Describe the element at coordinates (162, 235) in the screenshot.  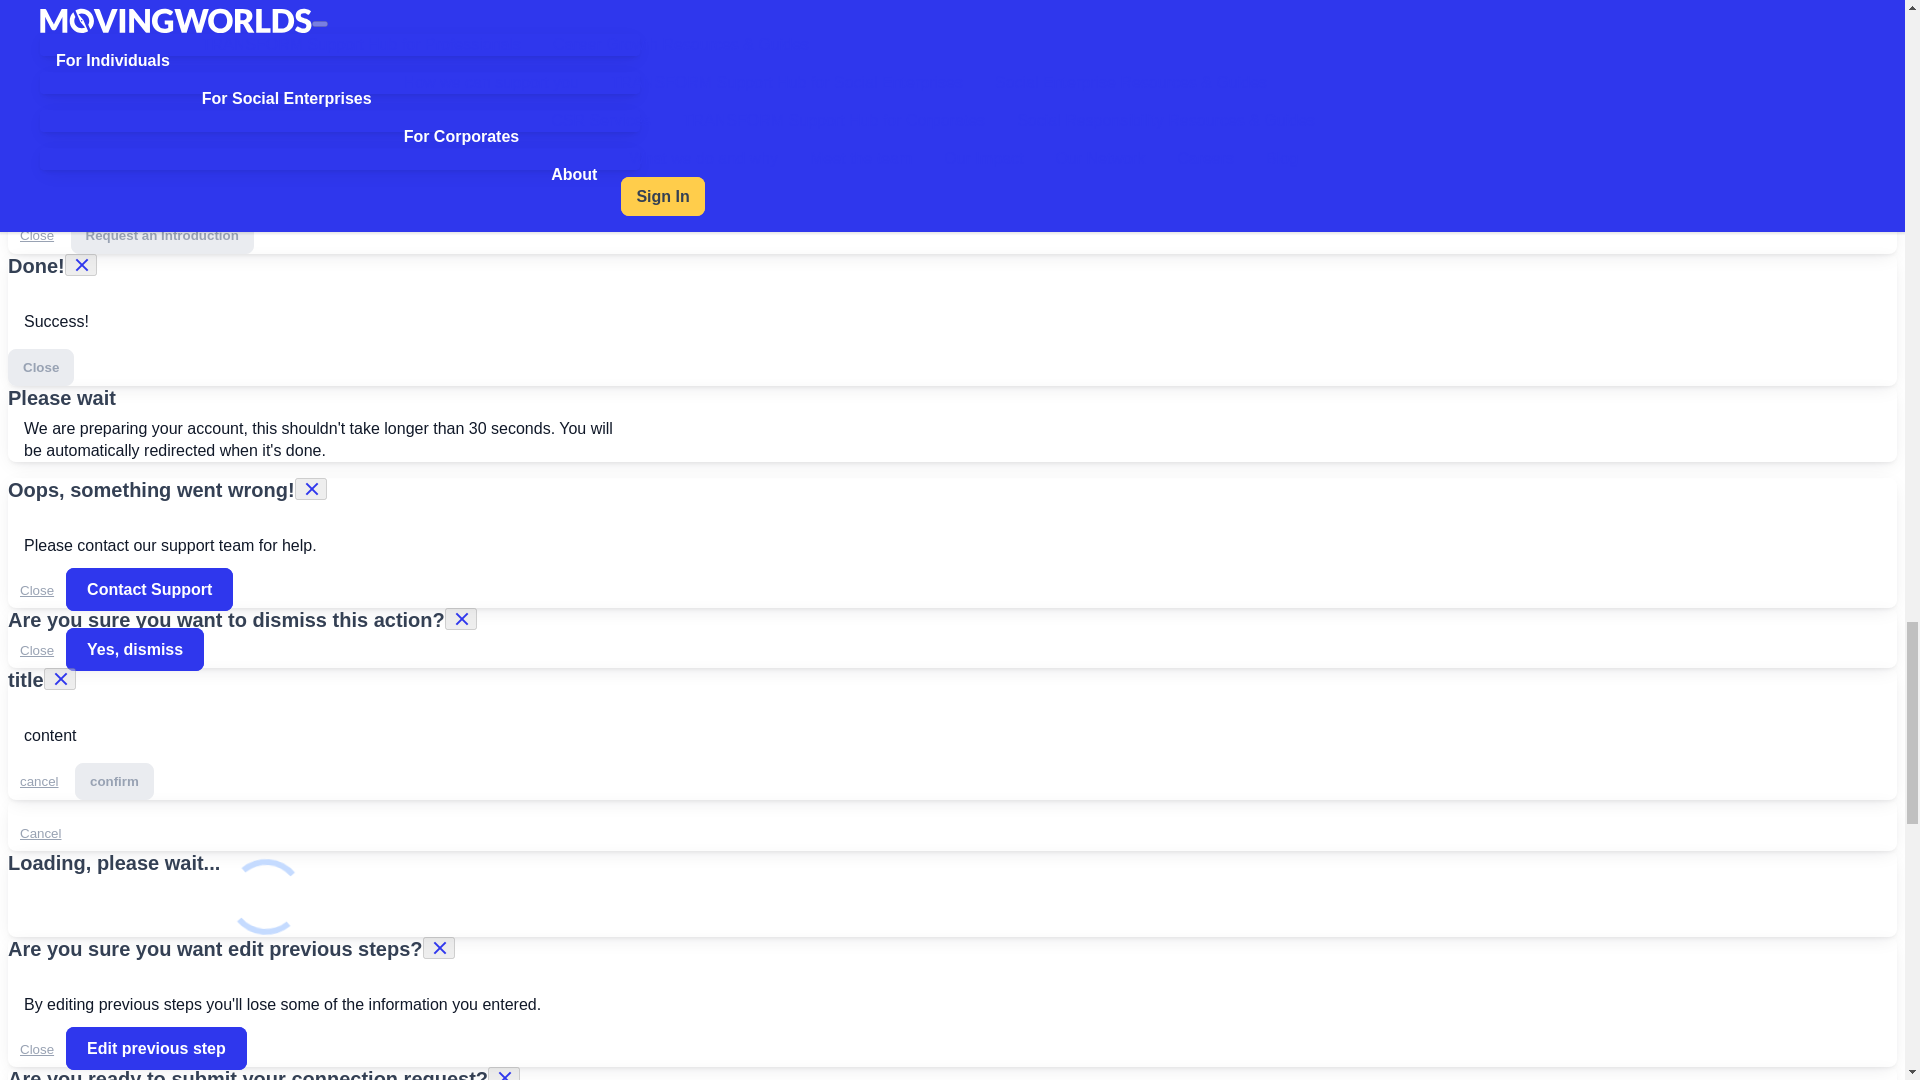
I see `Request an Introduction` at that location.